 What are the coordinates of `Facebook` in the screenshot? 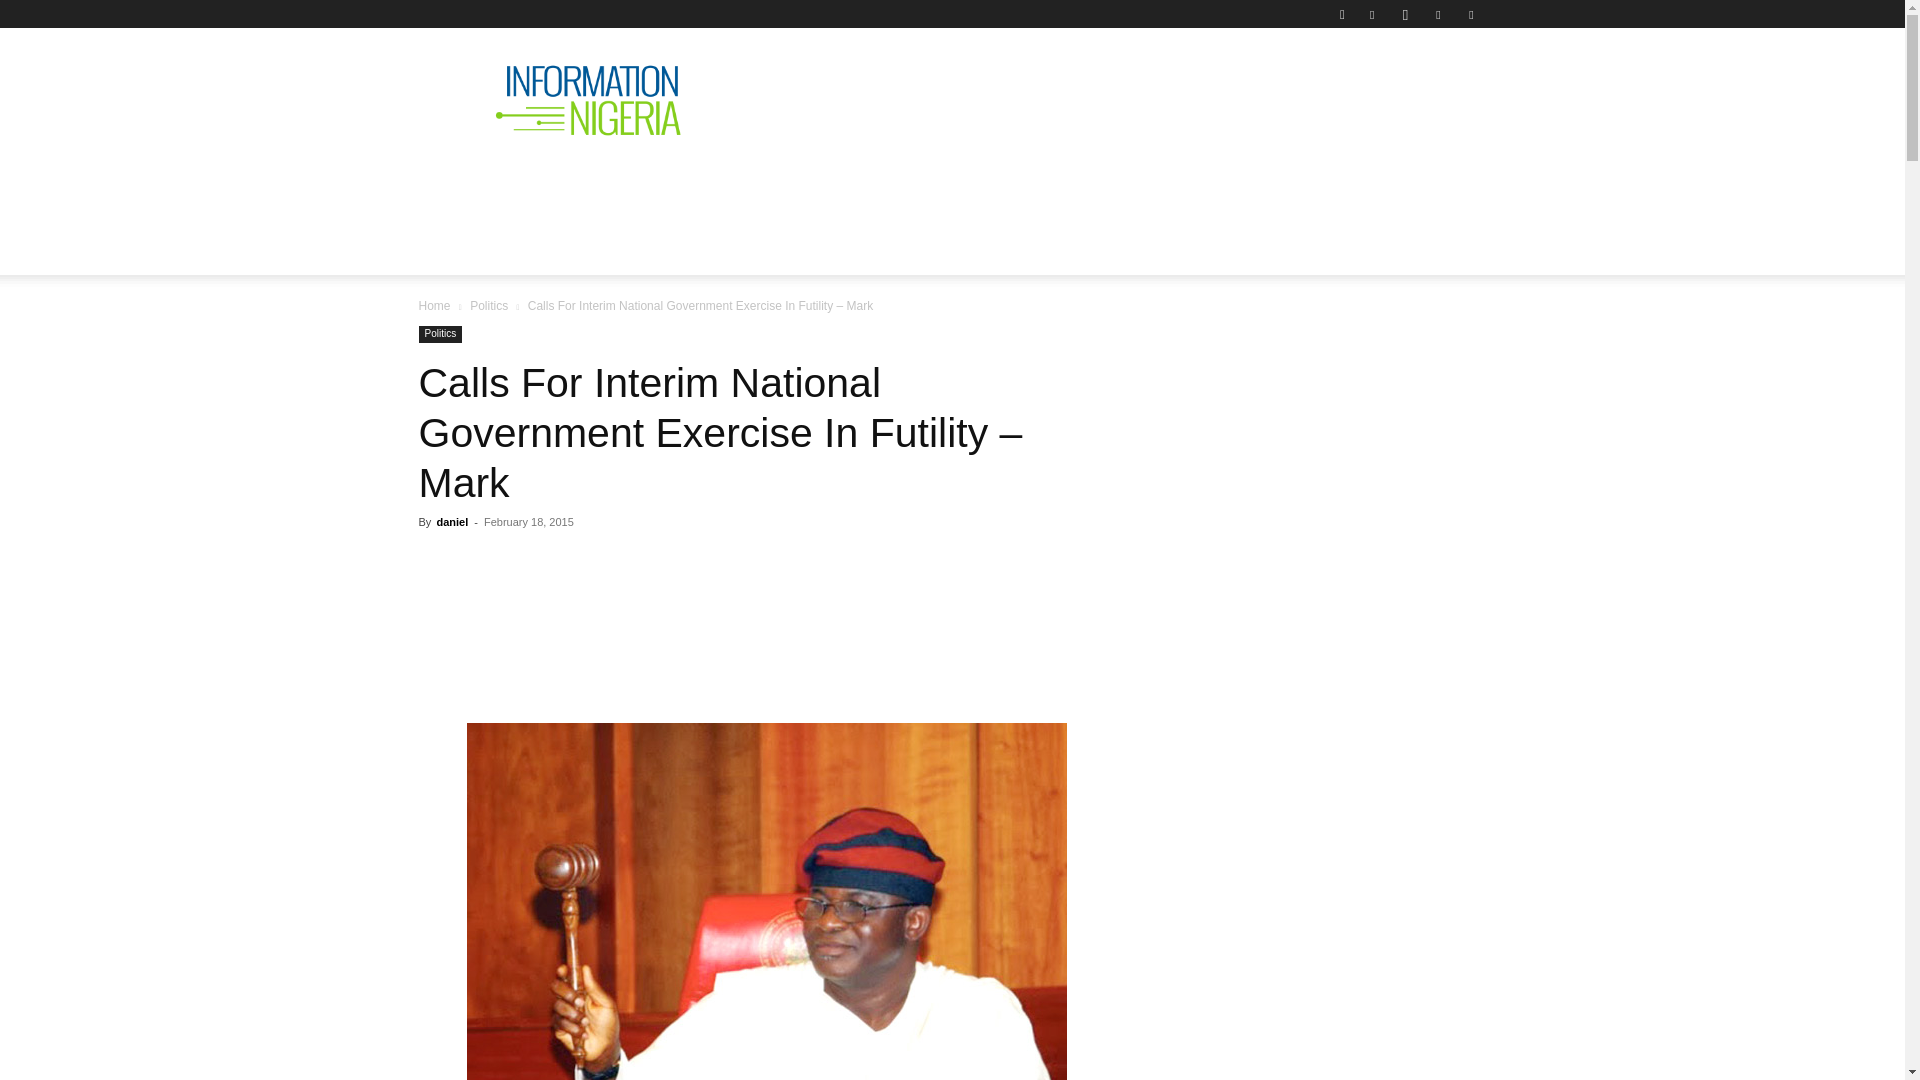 It's located at (1372, 14).